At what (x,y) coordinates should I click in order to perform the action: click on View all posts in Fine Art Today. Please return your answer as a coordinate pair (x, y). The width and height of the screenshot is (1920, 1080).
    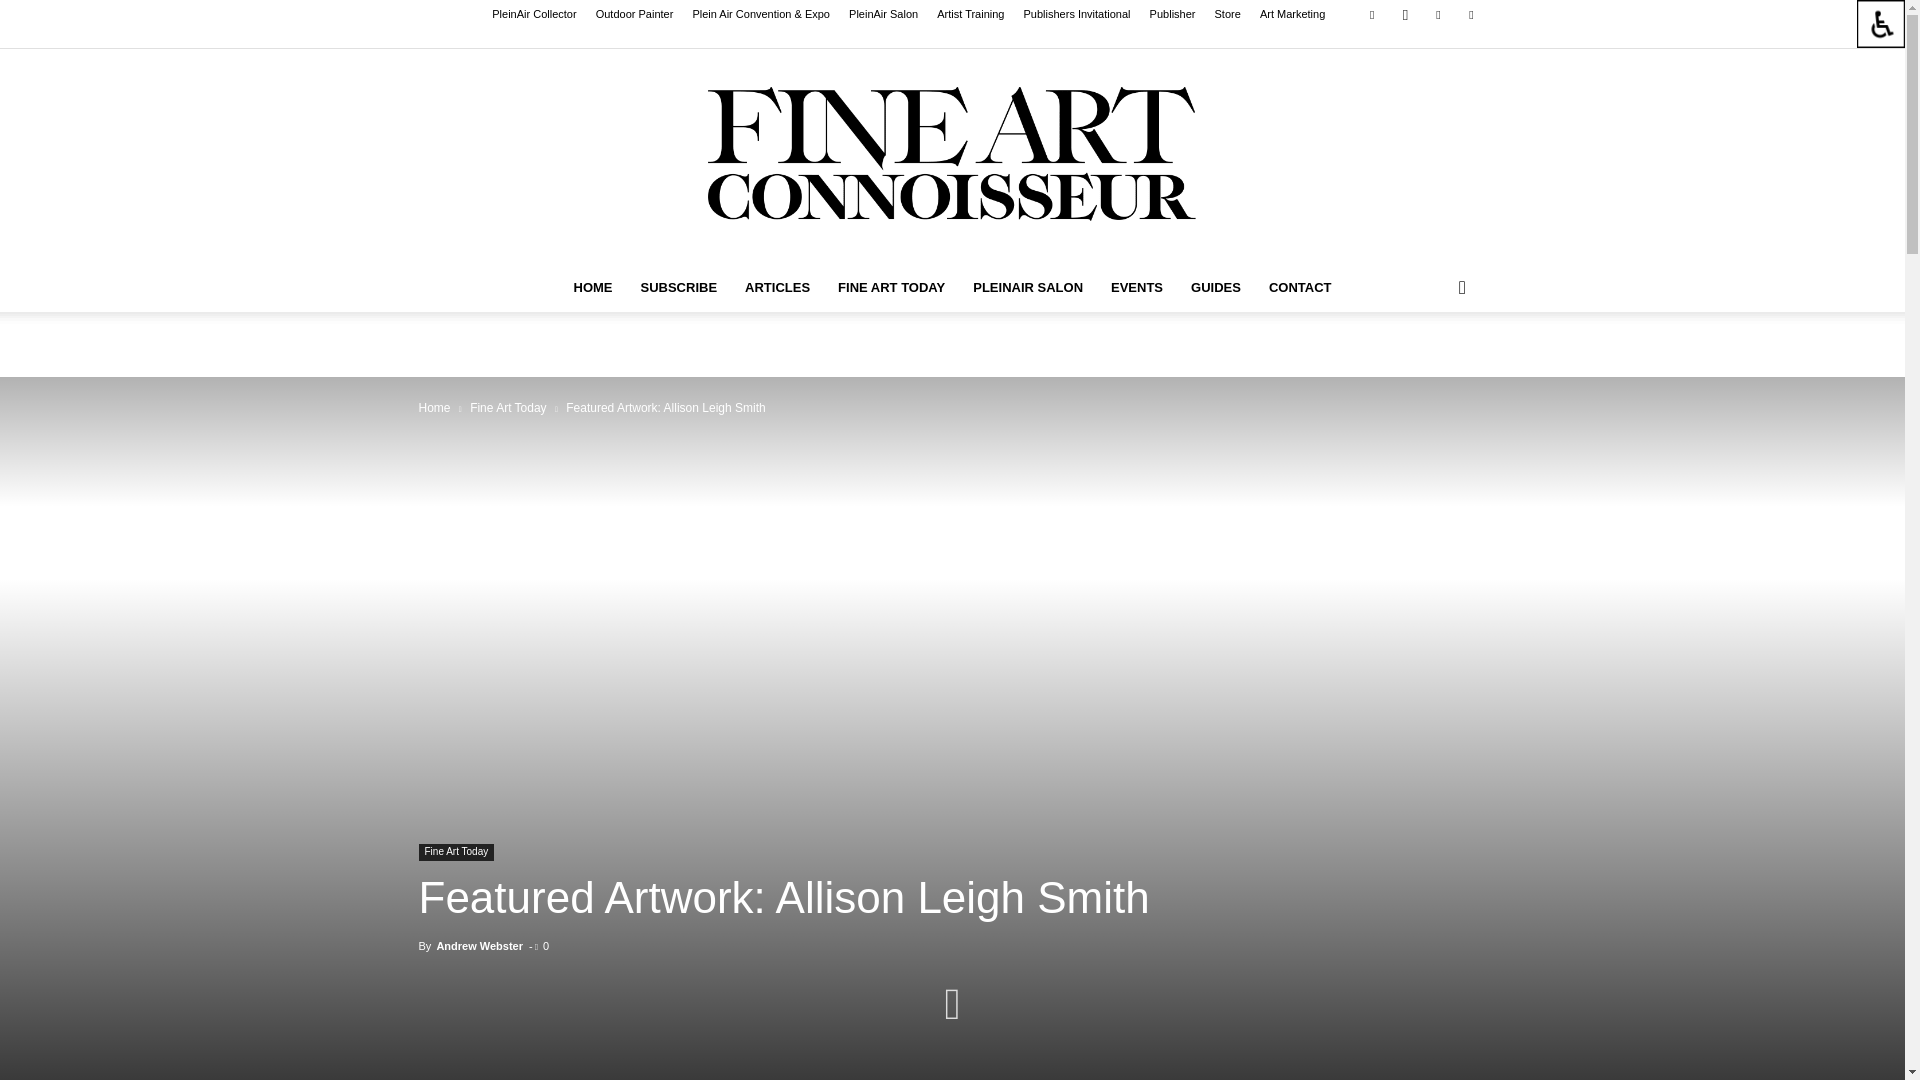
    Looking at the image, I should click on (508, 407).